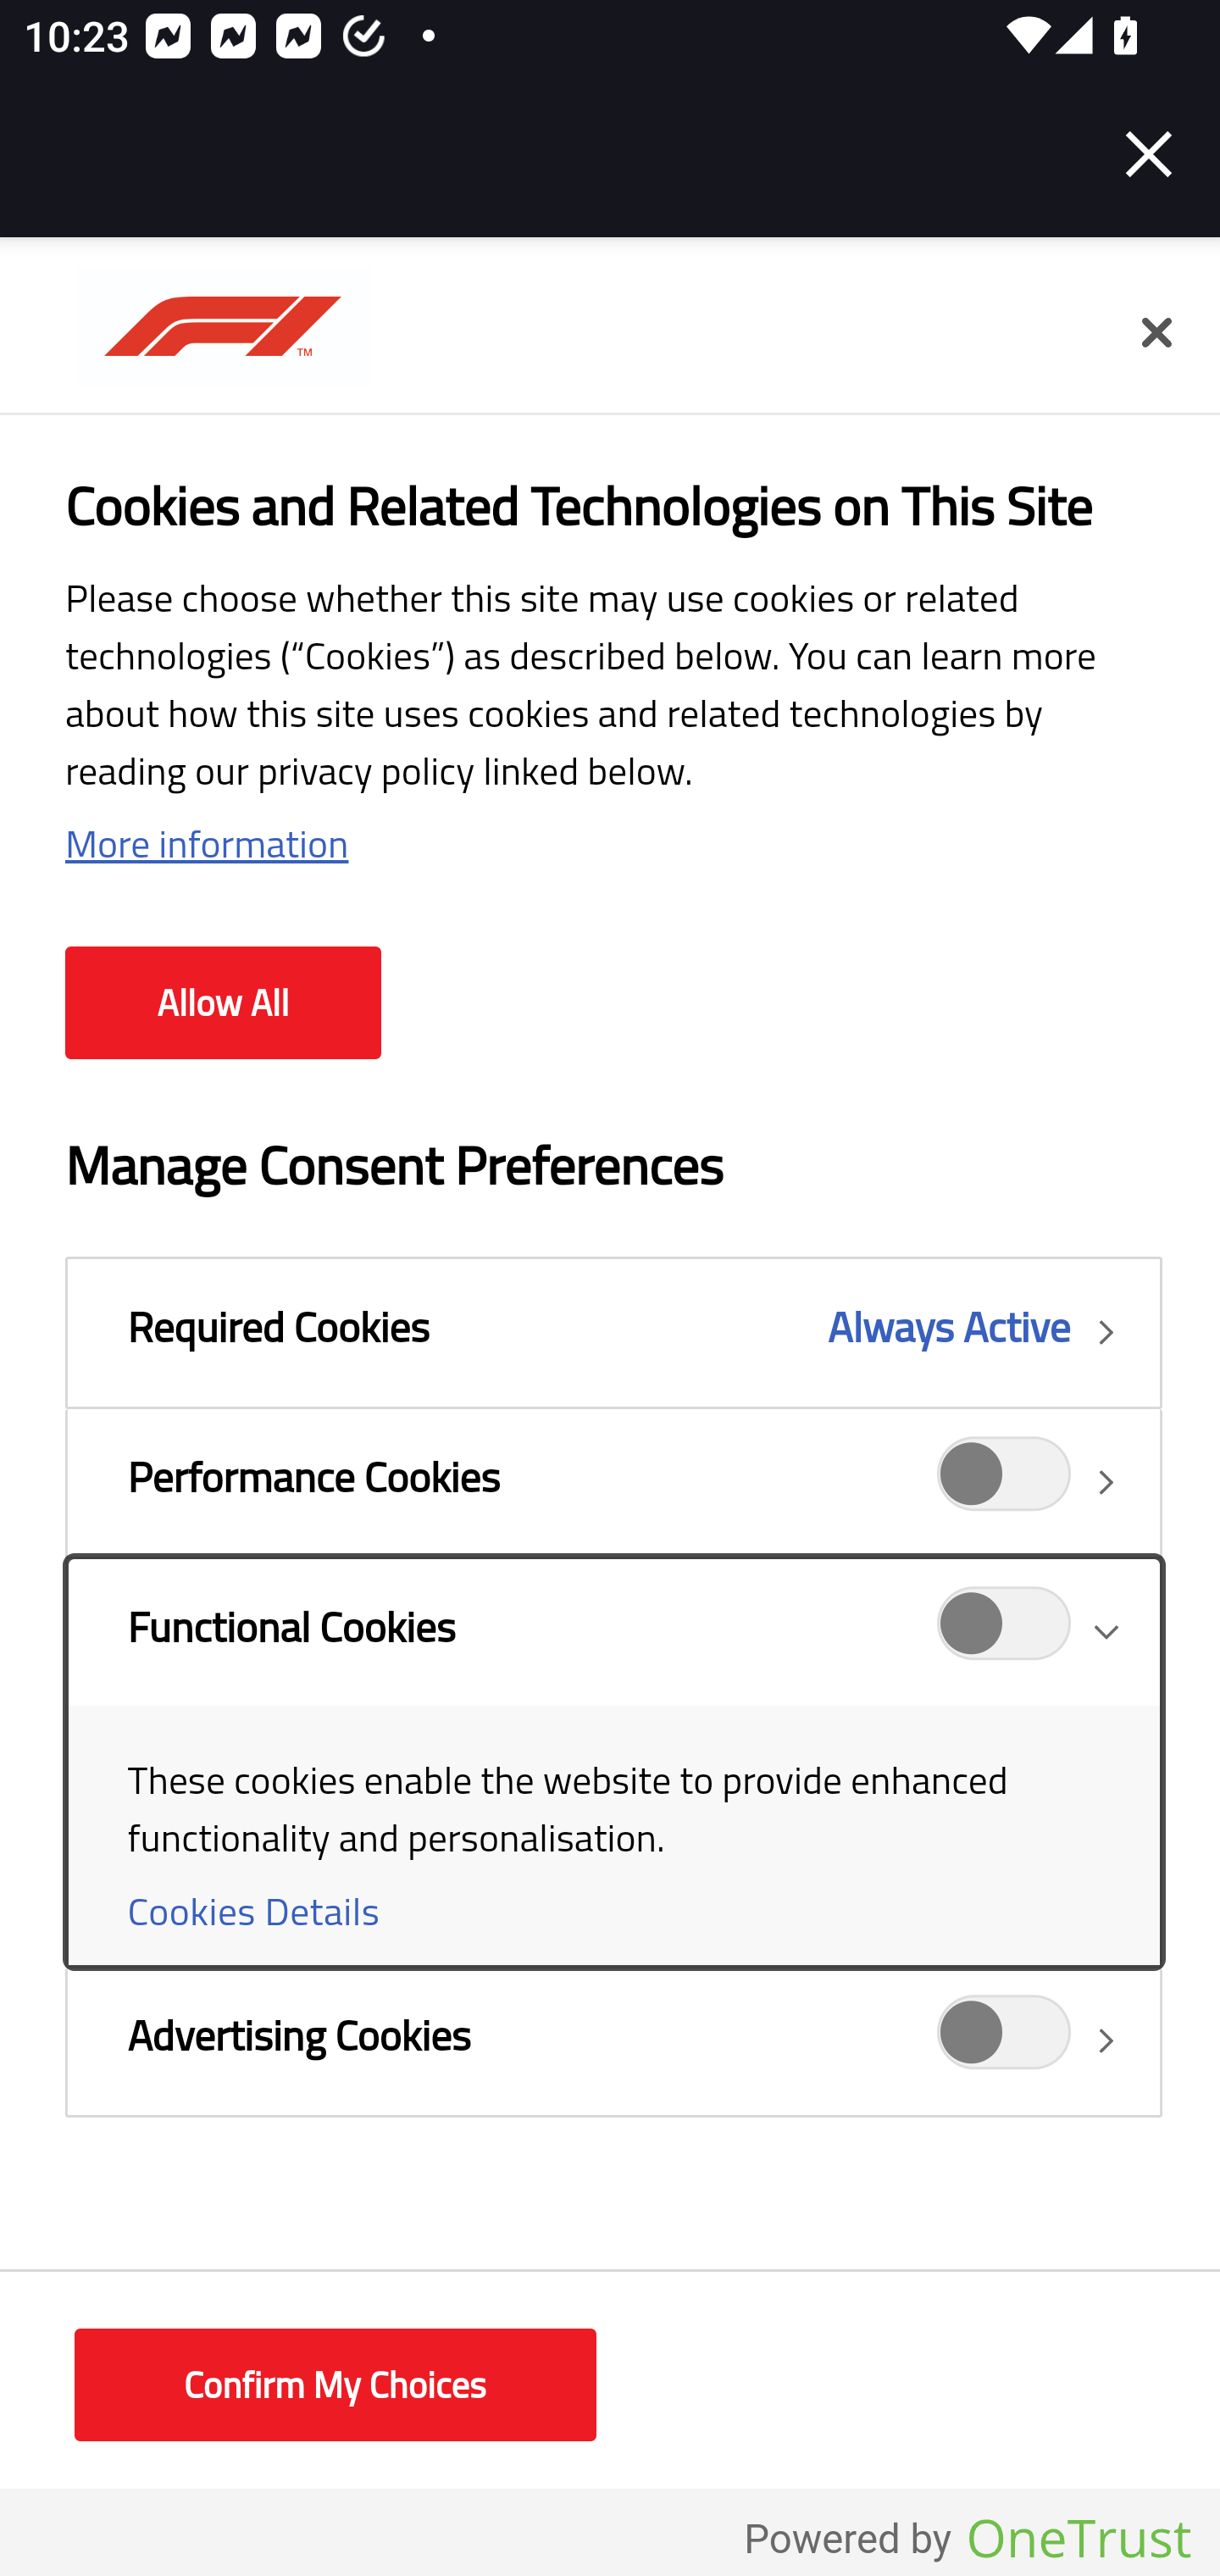  Describe the element at coordinates (613, 2040) in the screenshot. I see `Advertising Cookies` at that location.